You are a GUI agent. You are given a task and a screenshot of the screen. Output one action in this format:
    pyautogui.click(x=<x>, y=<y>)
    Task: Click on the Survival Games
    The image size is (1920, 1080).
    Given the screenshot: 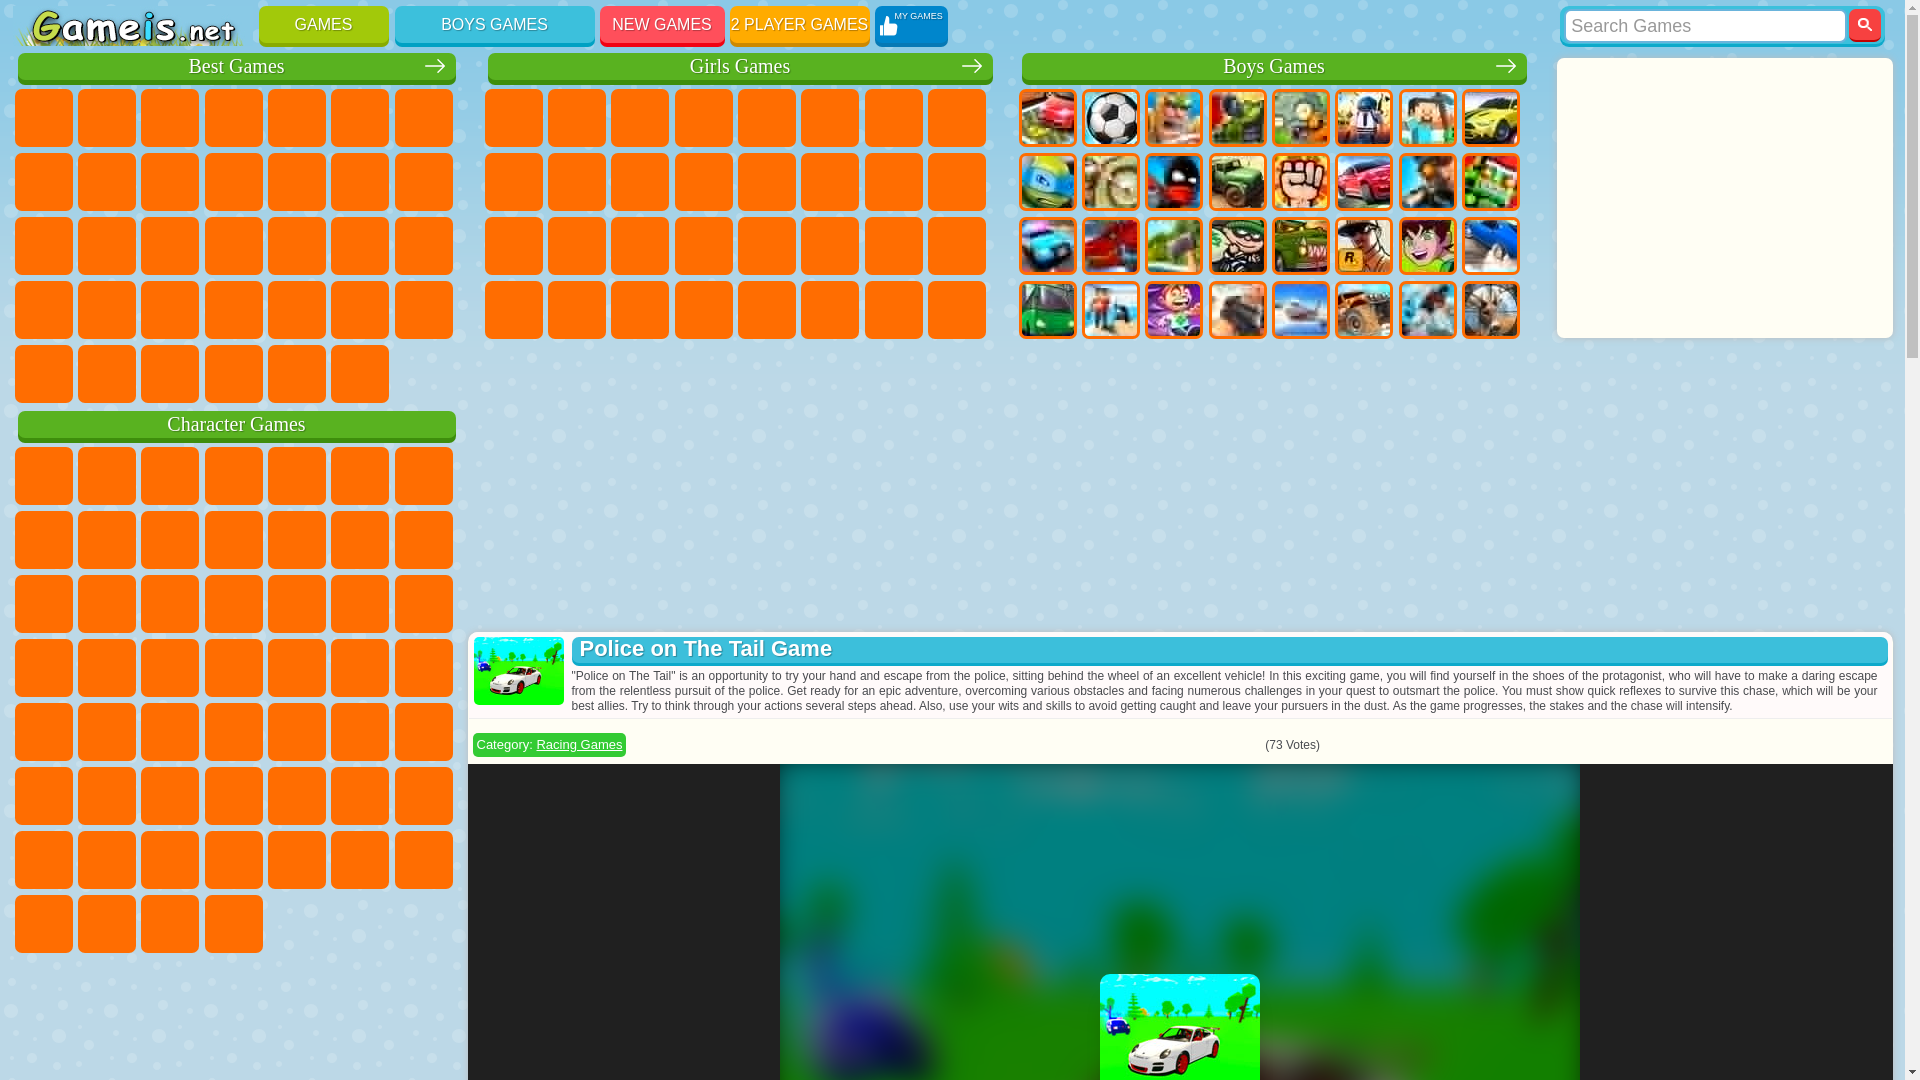 What is the action you would take?
    pyautogui.click(x=1174, y=246)
    